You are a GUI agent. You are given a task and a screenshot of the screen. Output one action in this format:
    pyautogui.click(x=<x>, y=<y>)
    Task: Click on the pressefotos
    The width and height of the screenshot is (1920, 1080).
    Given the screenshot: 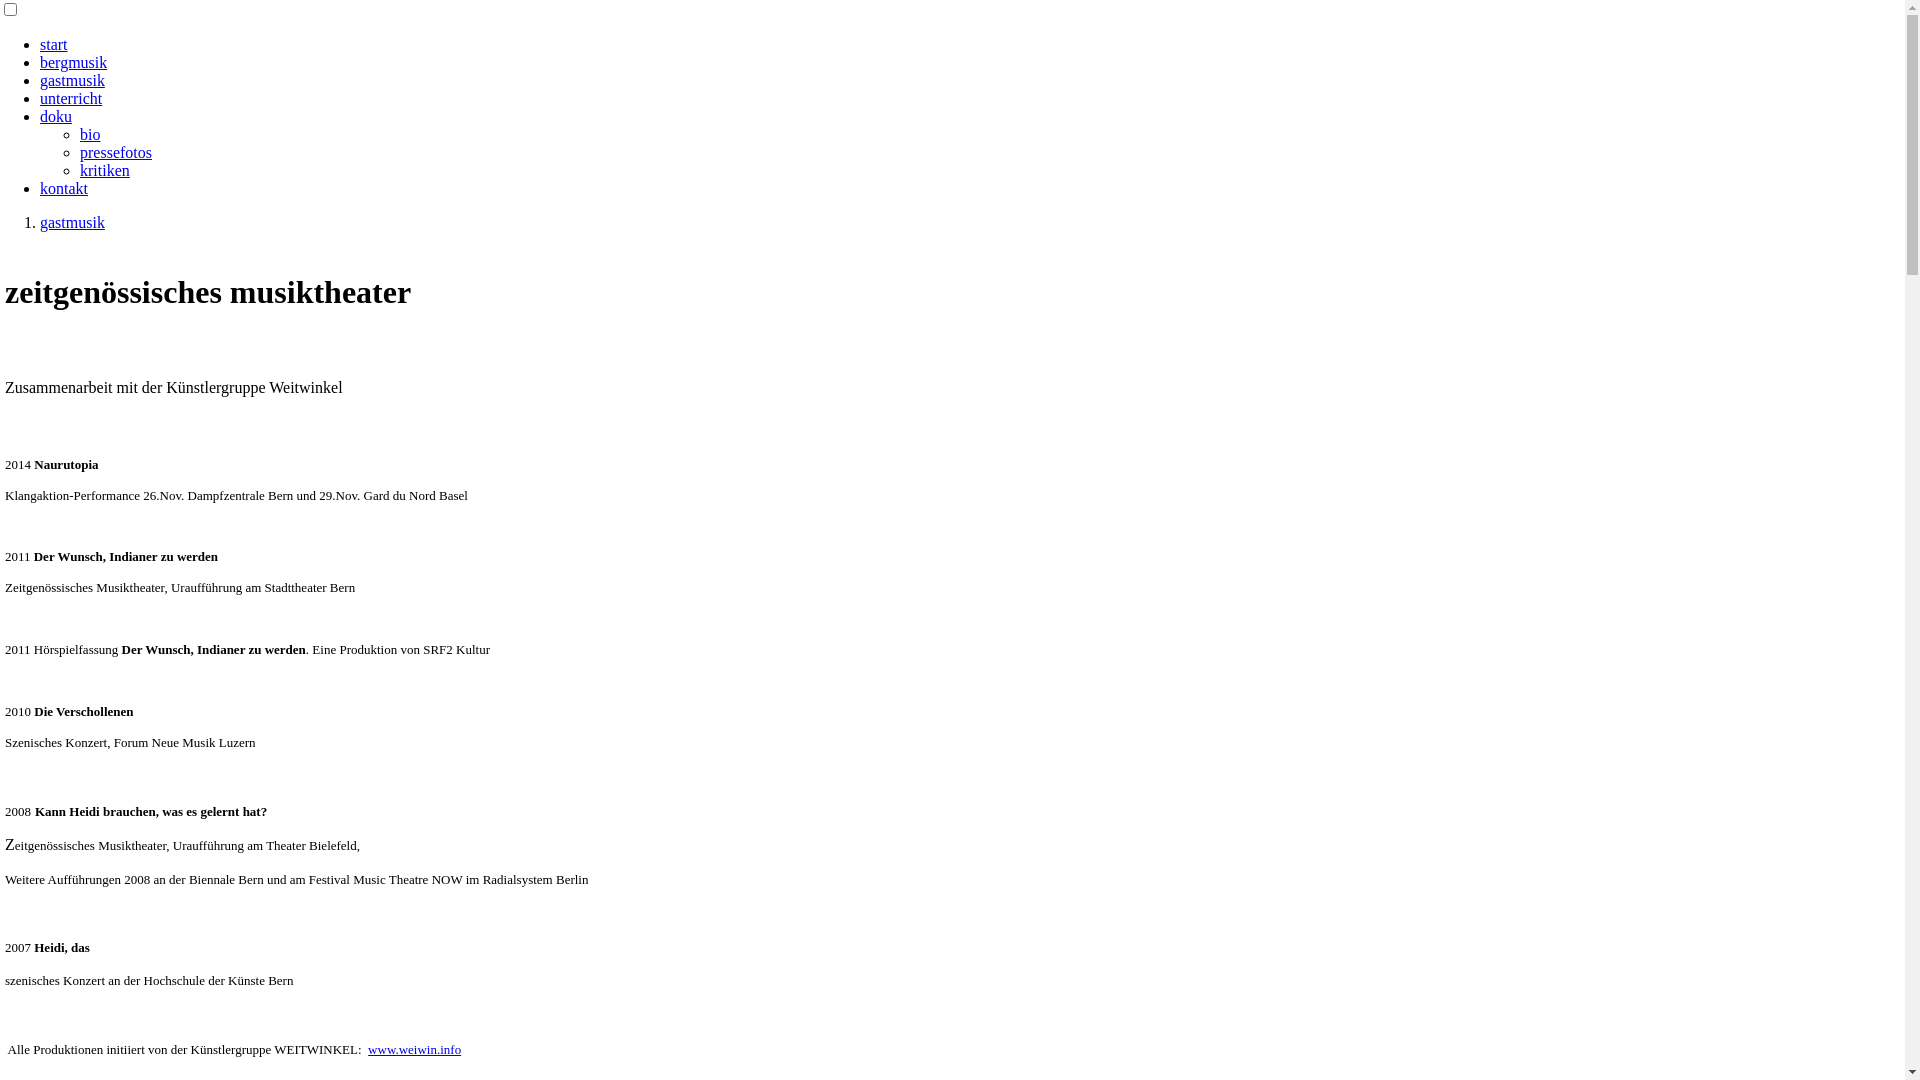 What is the action you would take?
    pyautogui.click(x=116, y=152)
    